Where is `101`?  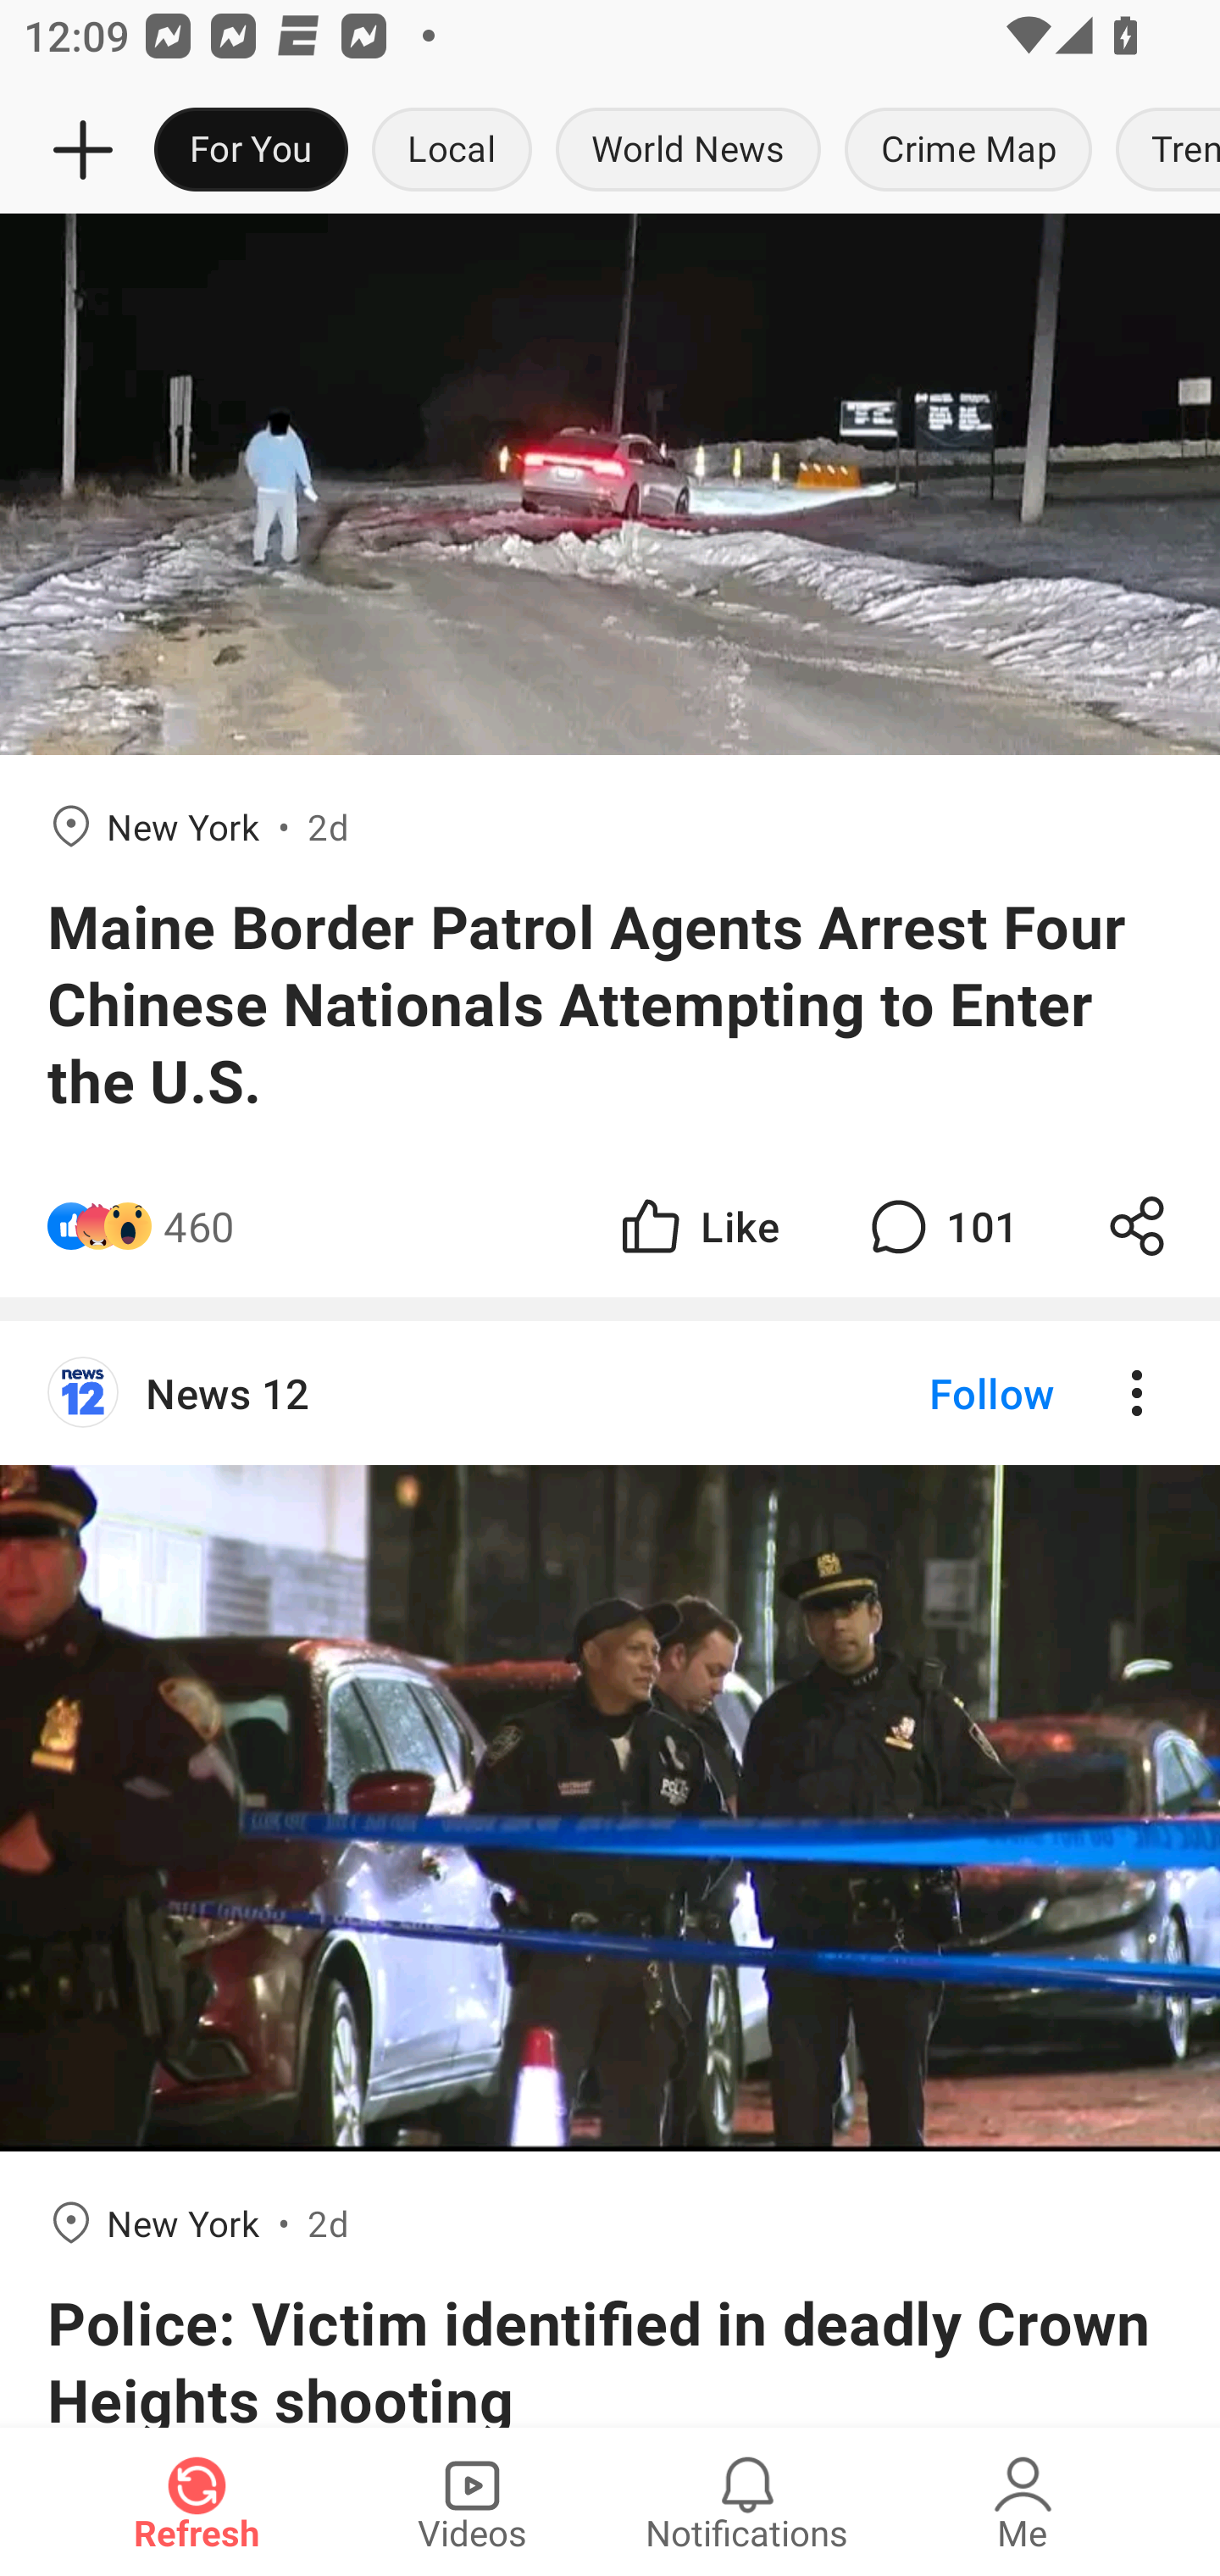
101 is located at coordinates (940, 1225).